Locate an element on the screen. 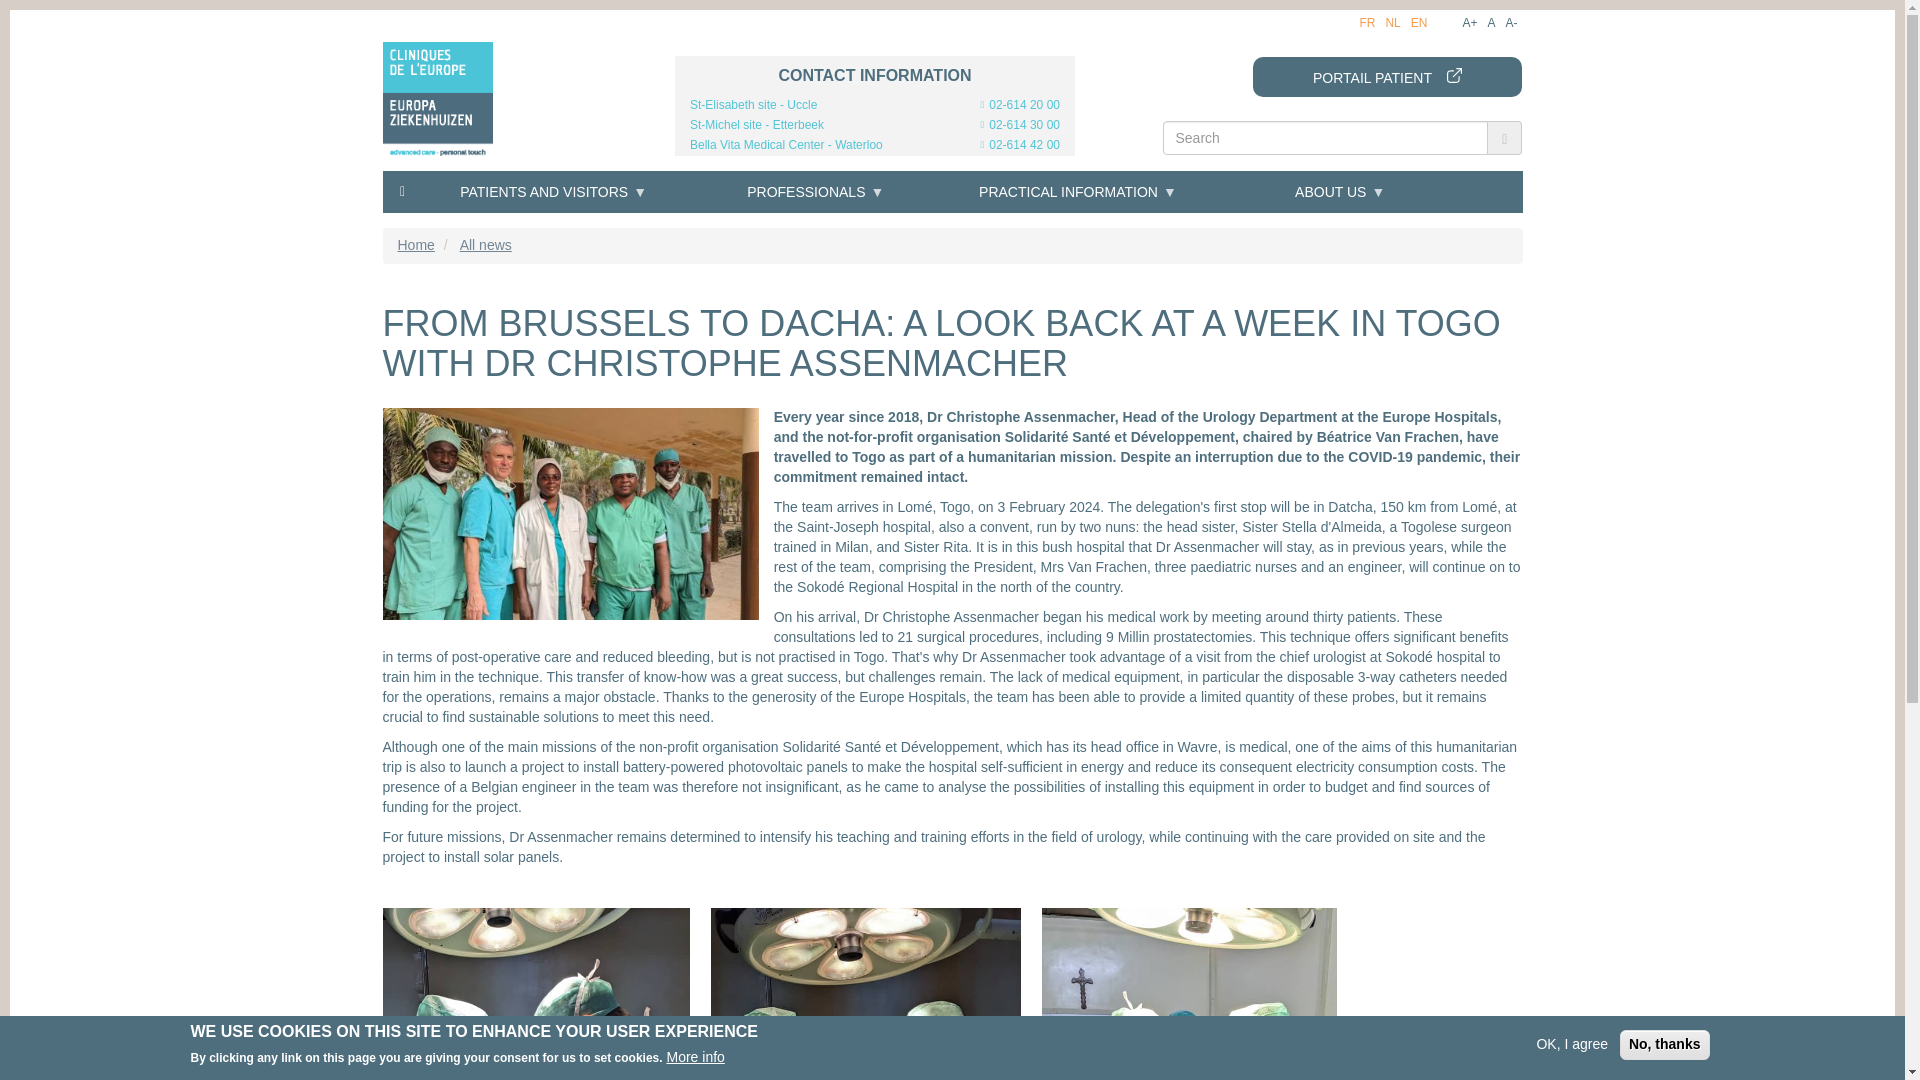  OUR OFFER is located at coordinates (510, 266).